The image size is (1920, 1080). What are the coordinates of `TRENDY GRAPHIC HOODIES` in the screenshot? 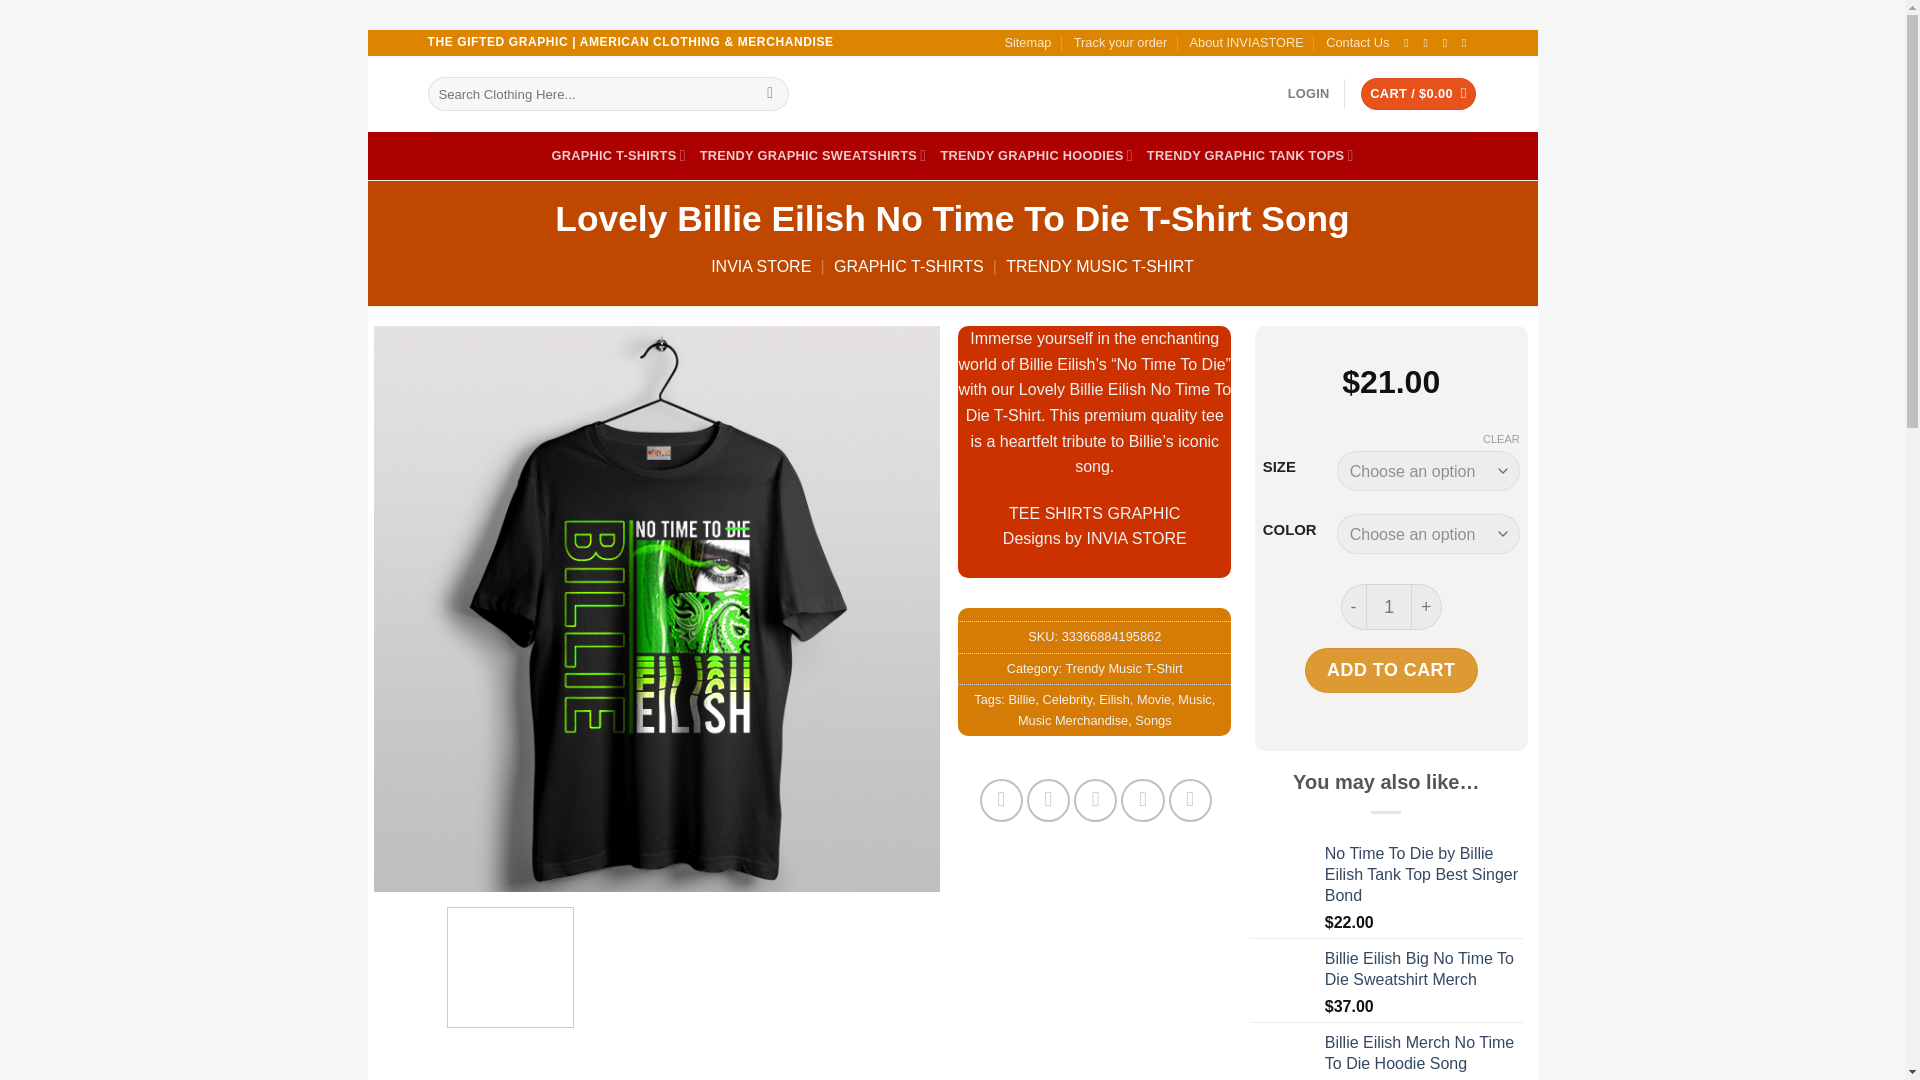 It's located at (1036, 156).